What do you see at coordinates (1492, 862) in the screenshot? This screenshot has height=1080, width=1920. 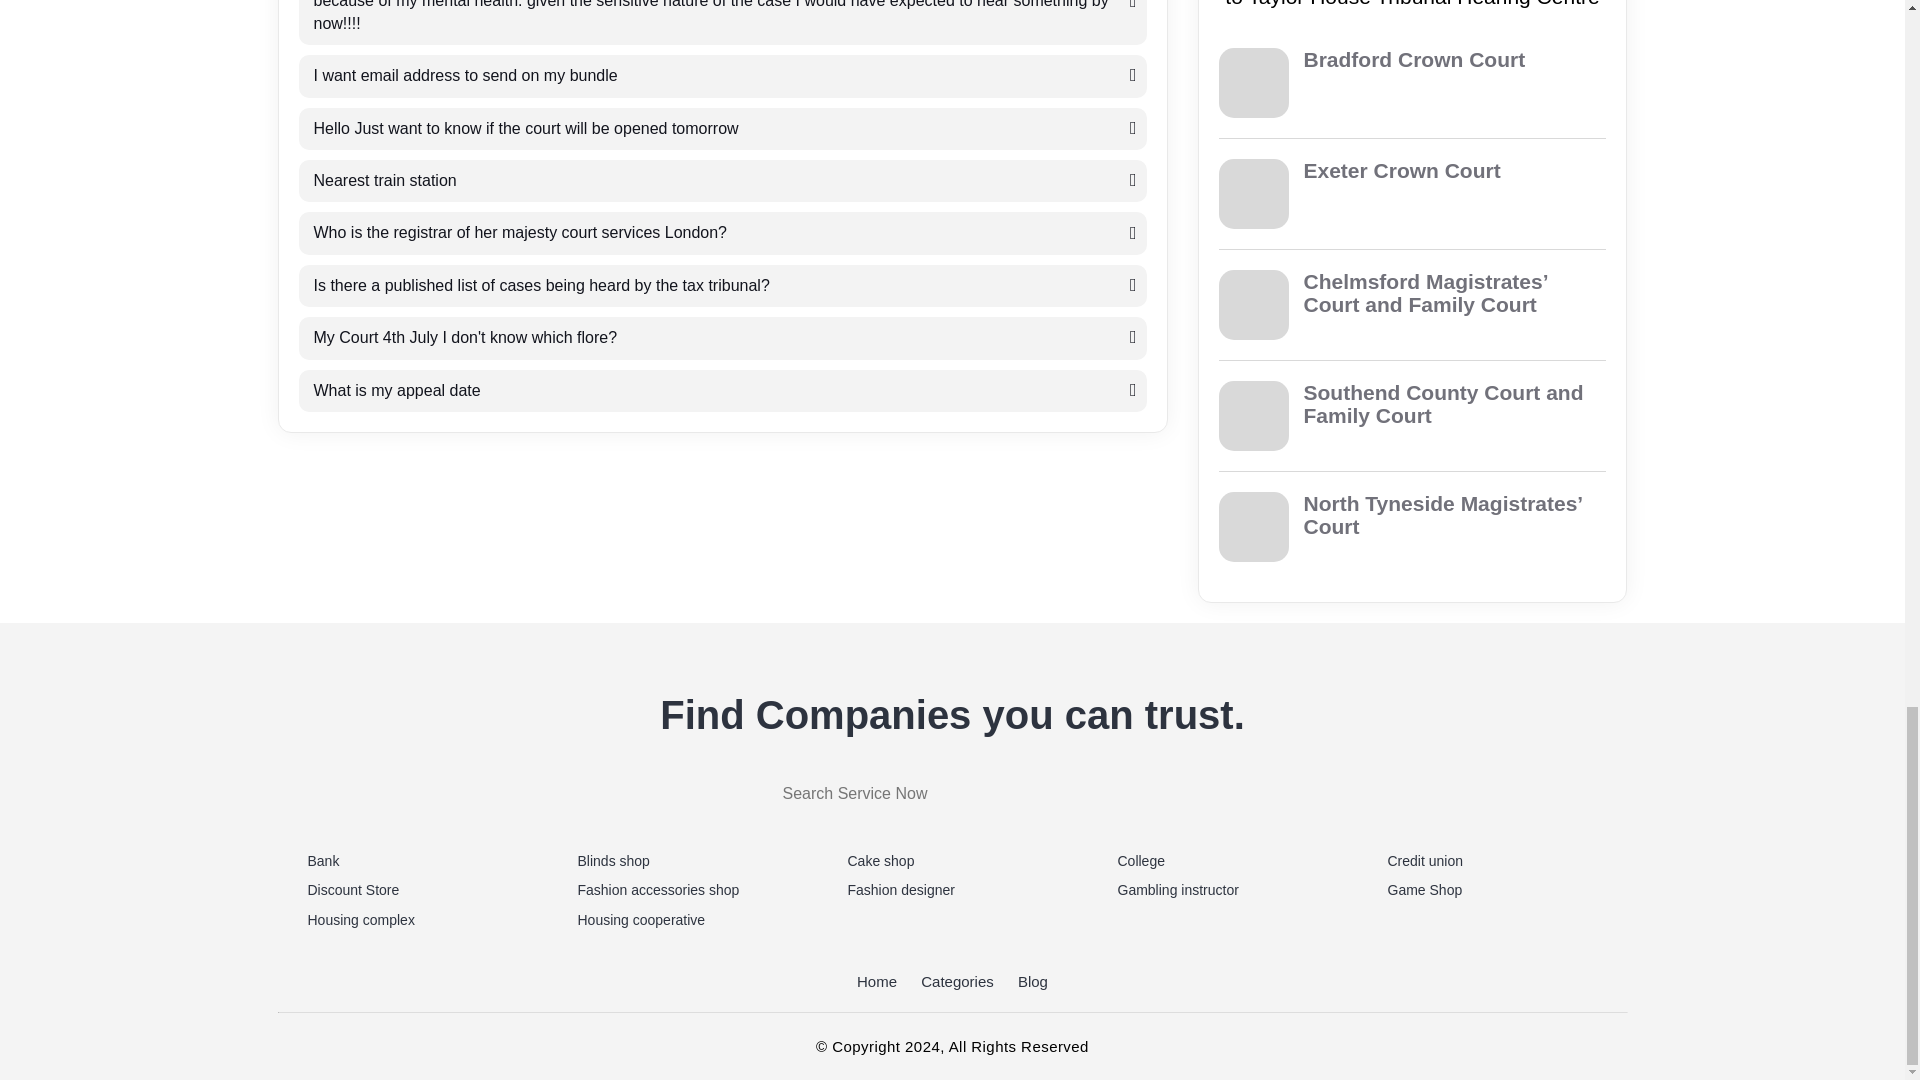 I see `Credit union` at bounding box center [1492, 862].